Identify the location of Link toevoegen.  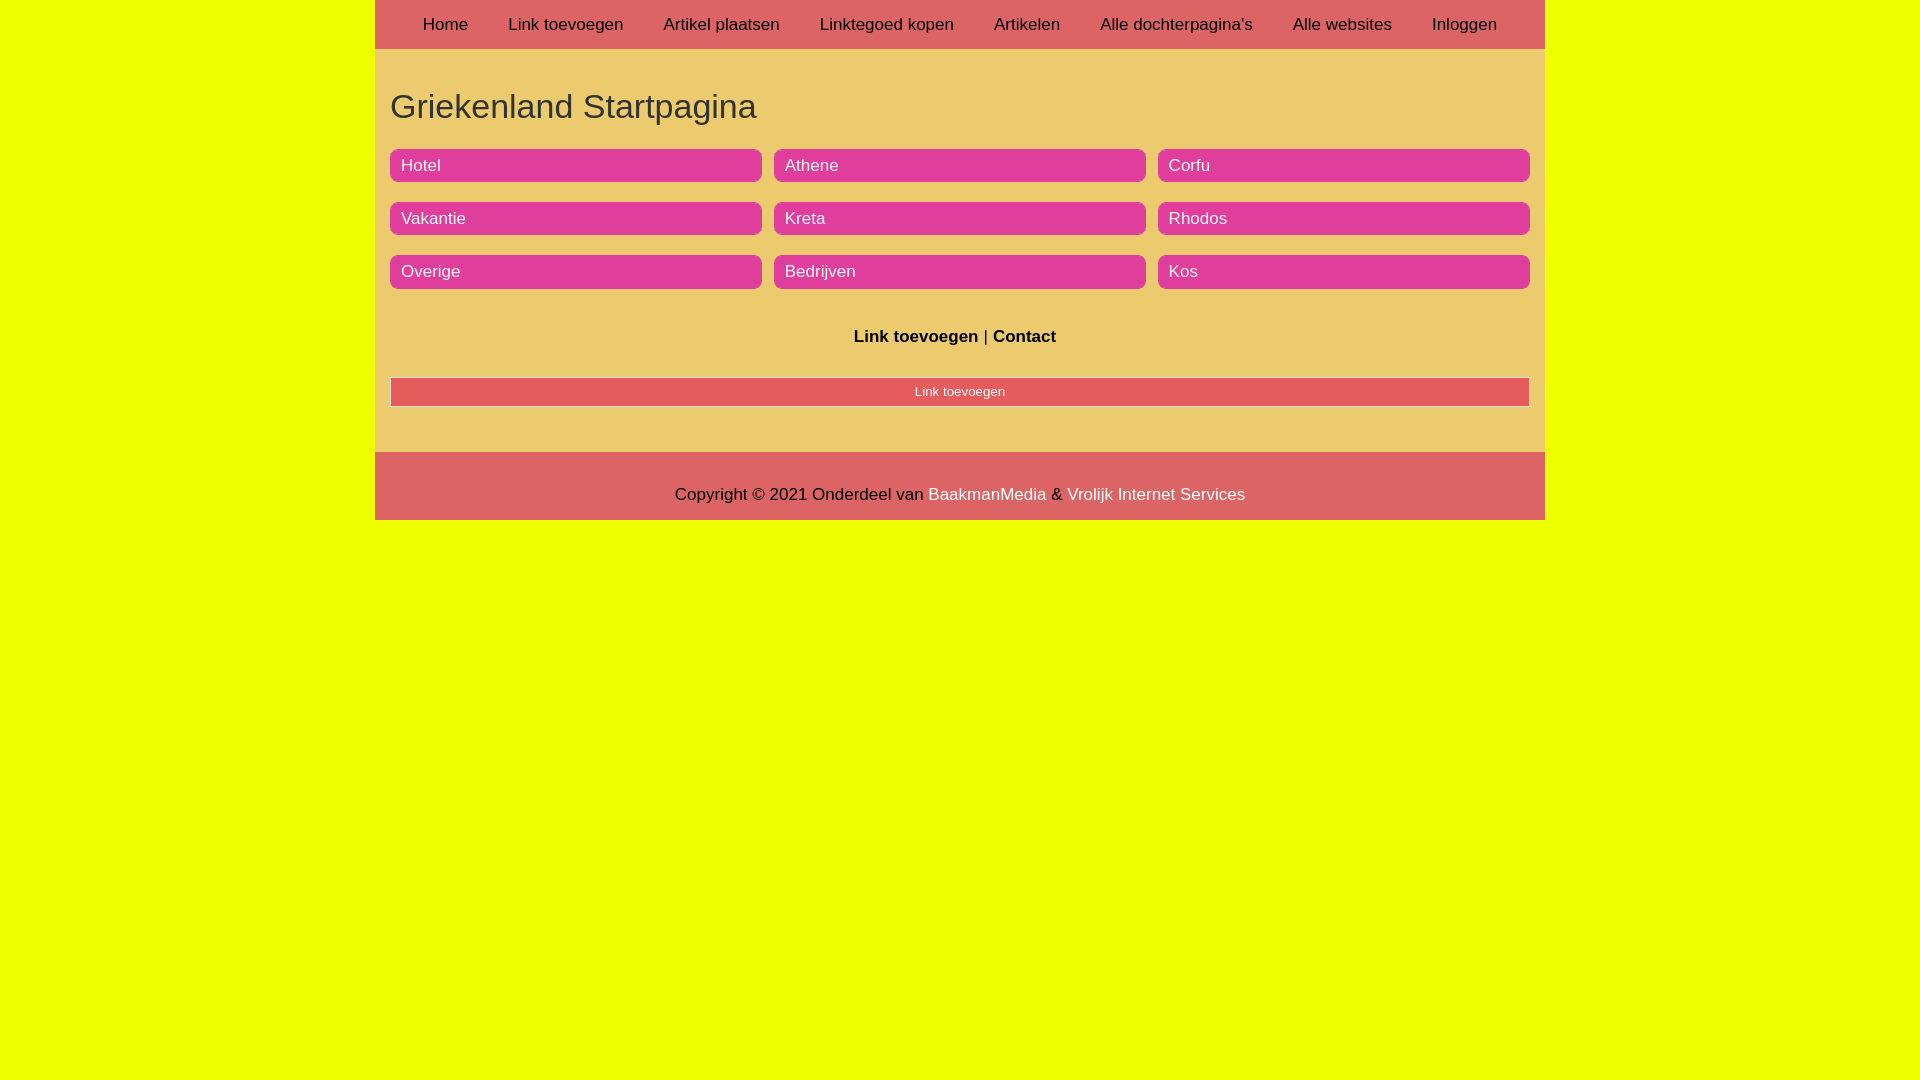
(960, 392).